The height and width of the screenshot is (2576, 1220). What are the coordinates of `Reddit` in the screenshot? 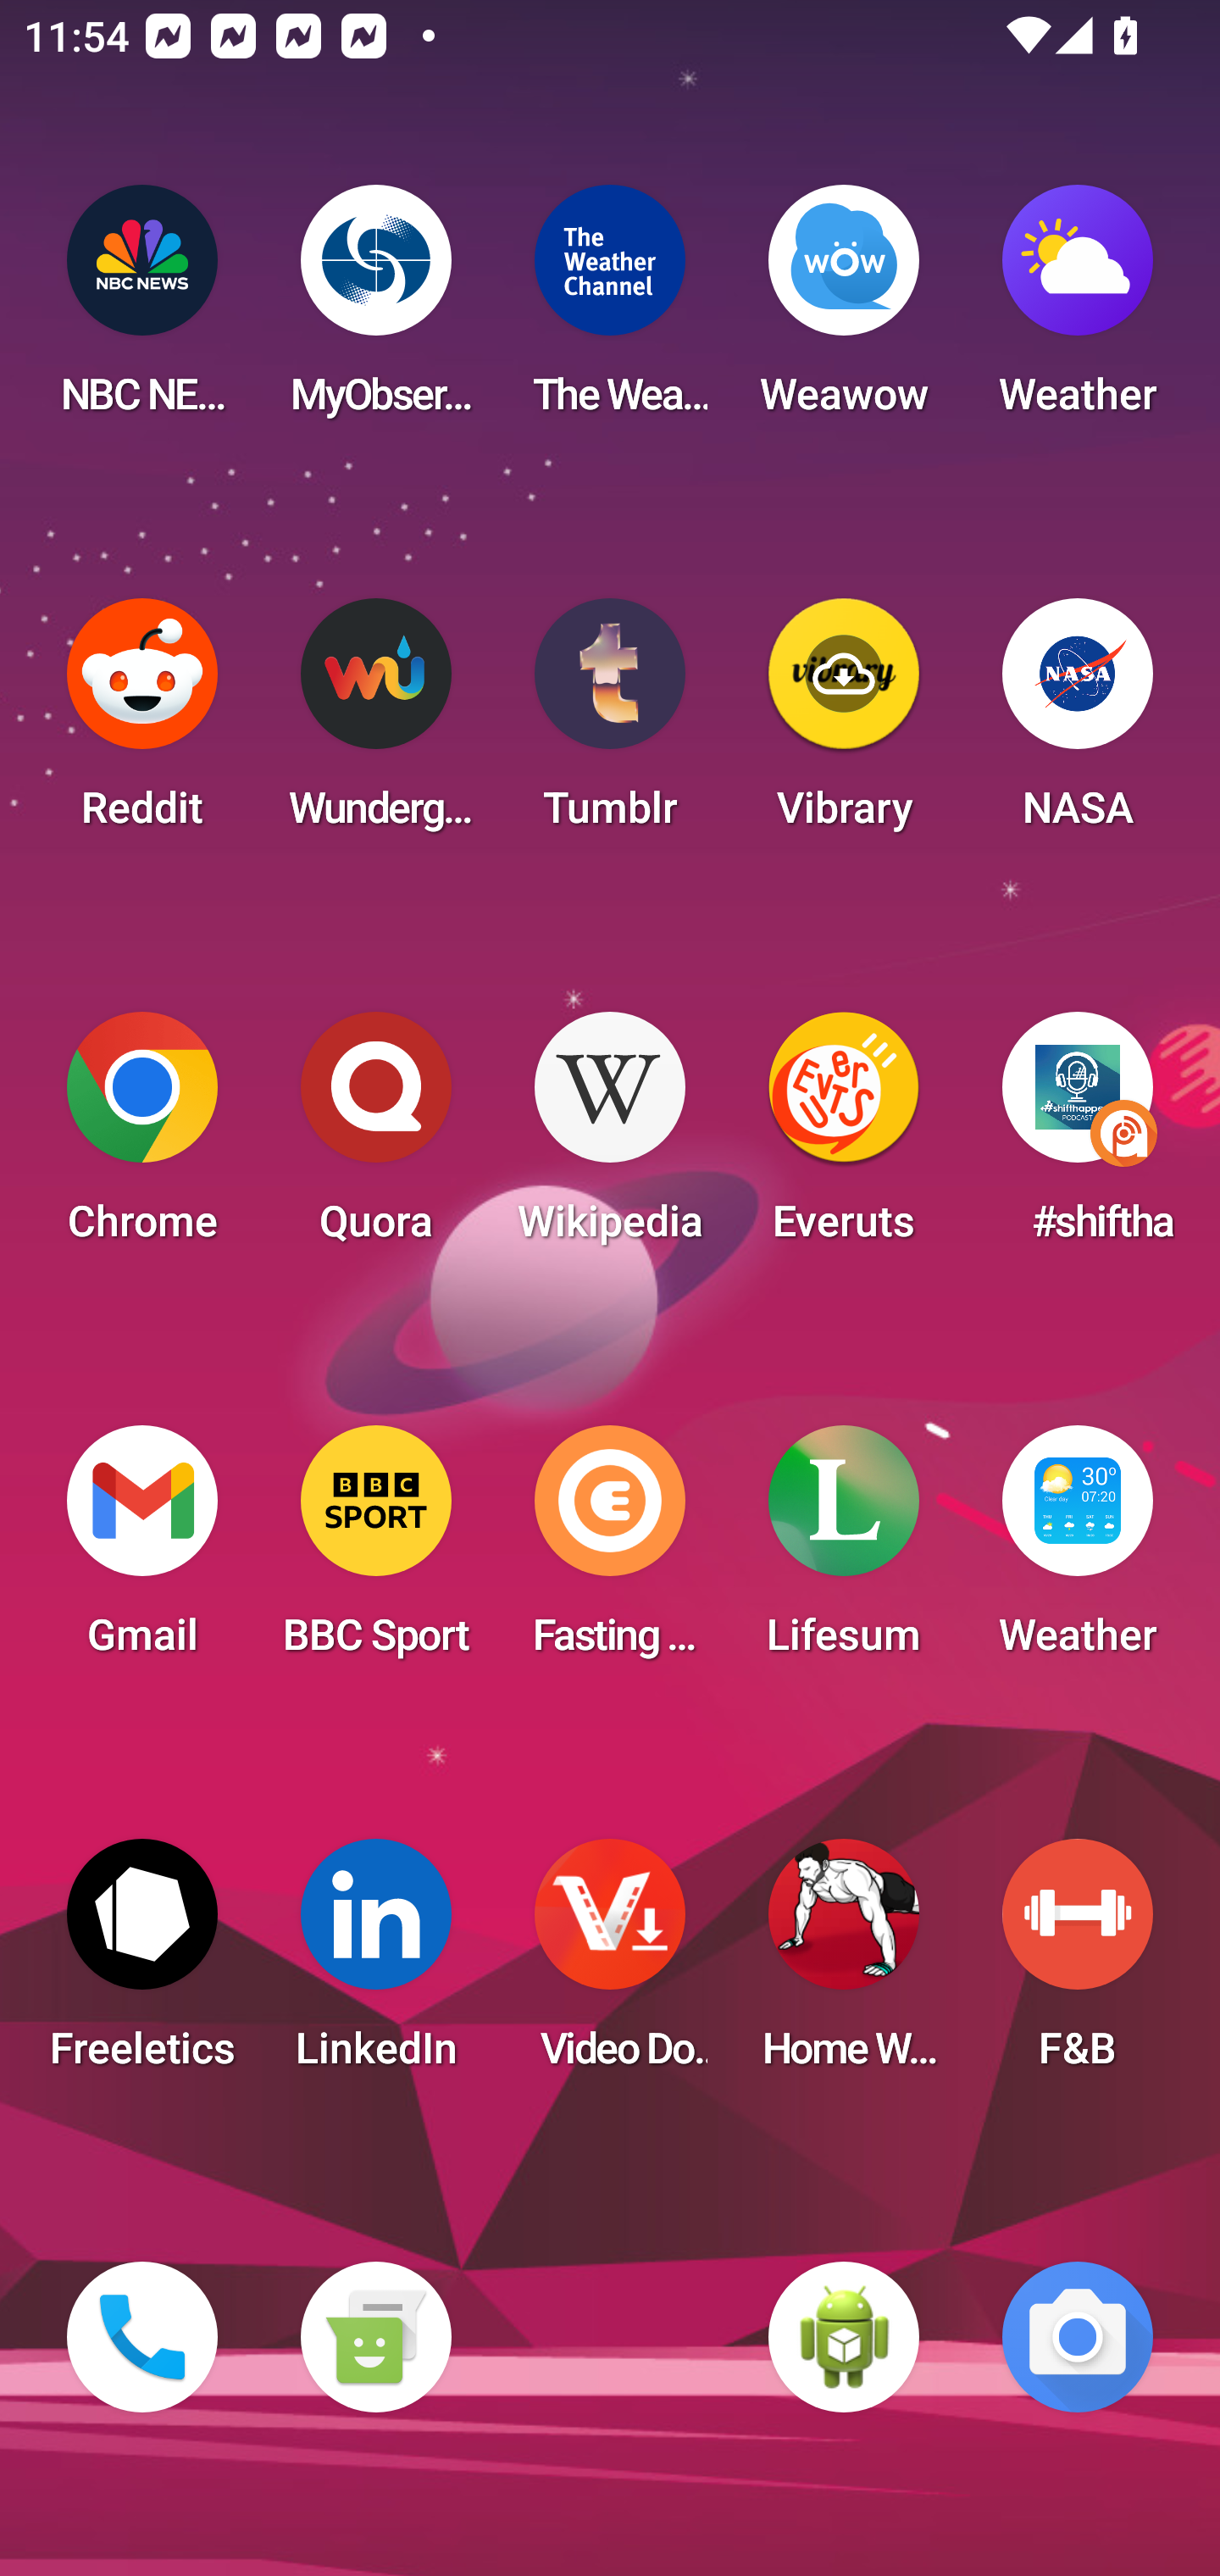 It's located at (142, 724).